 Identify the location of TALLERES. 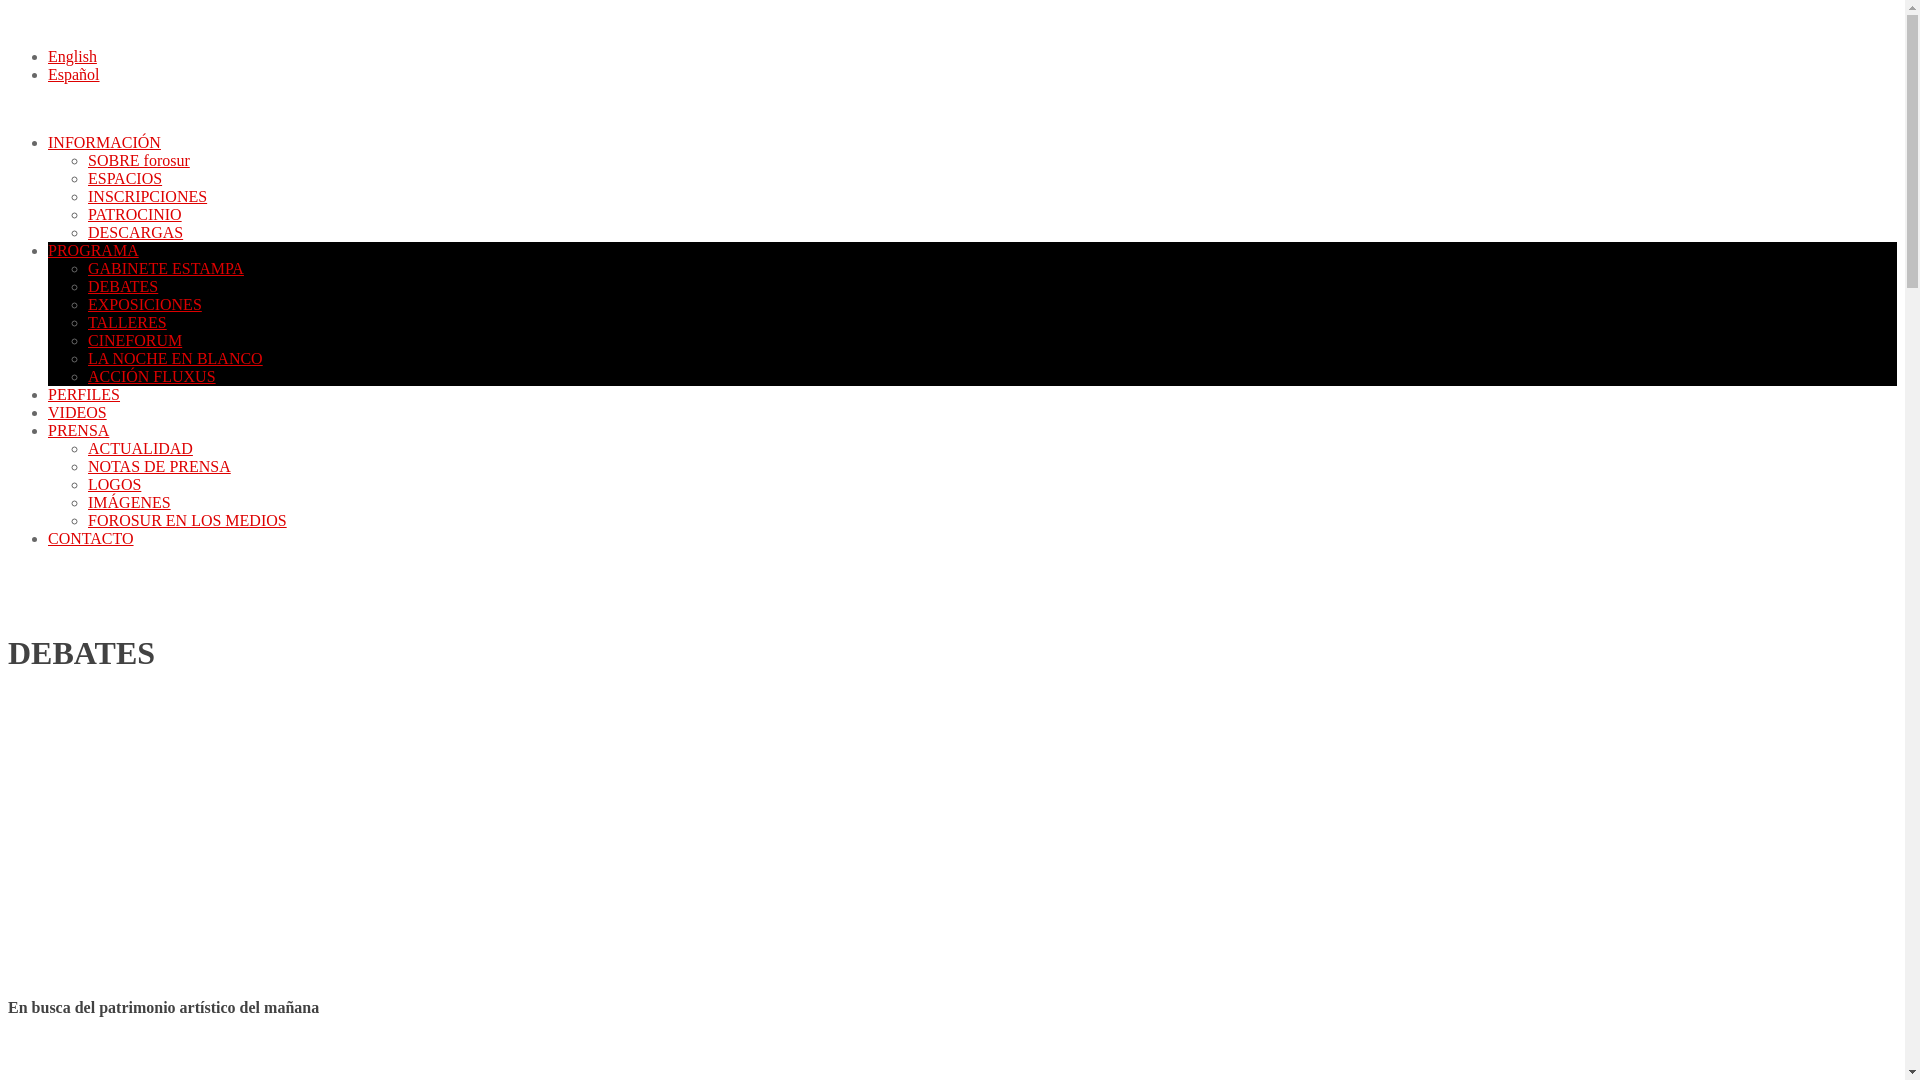
(128, 322).